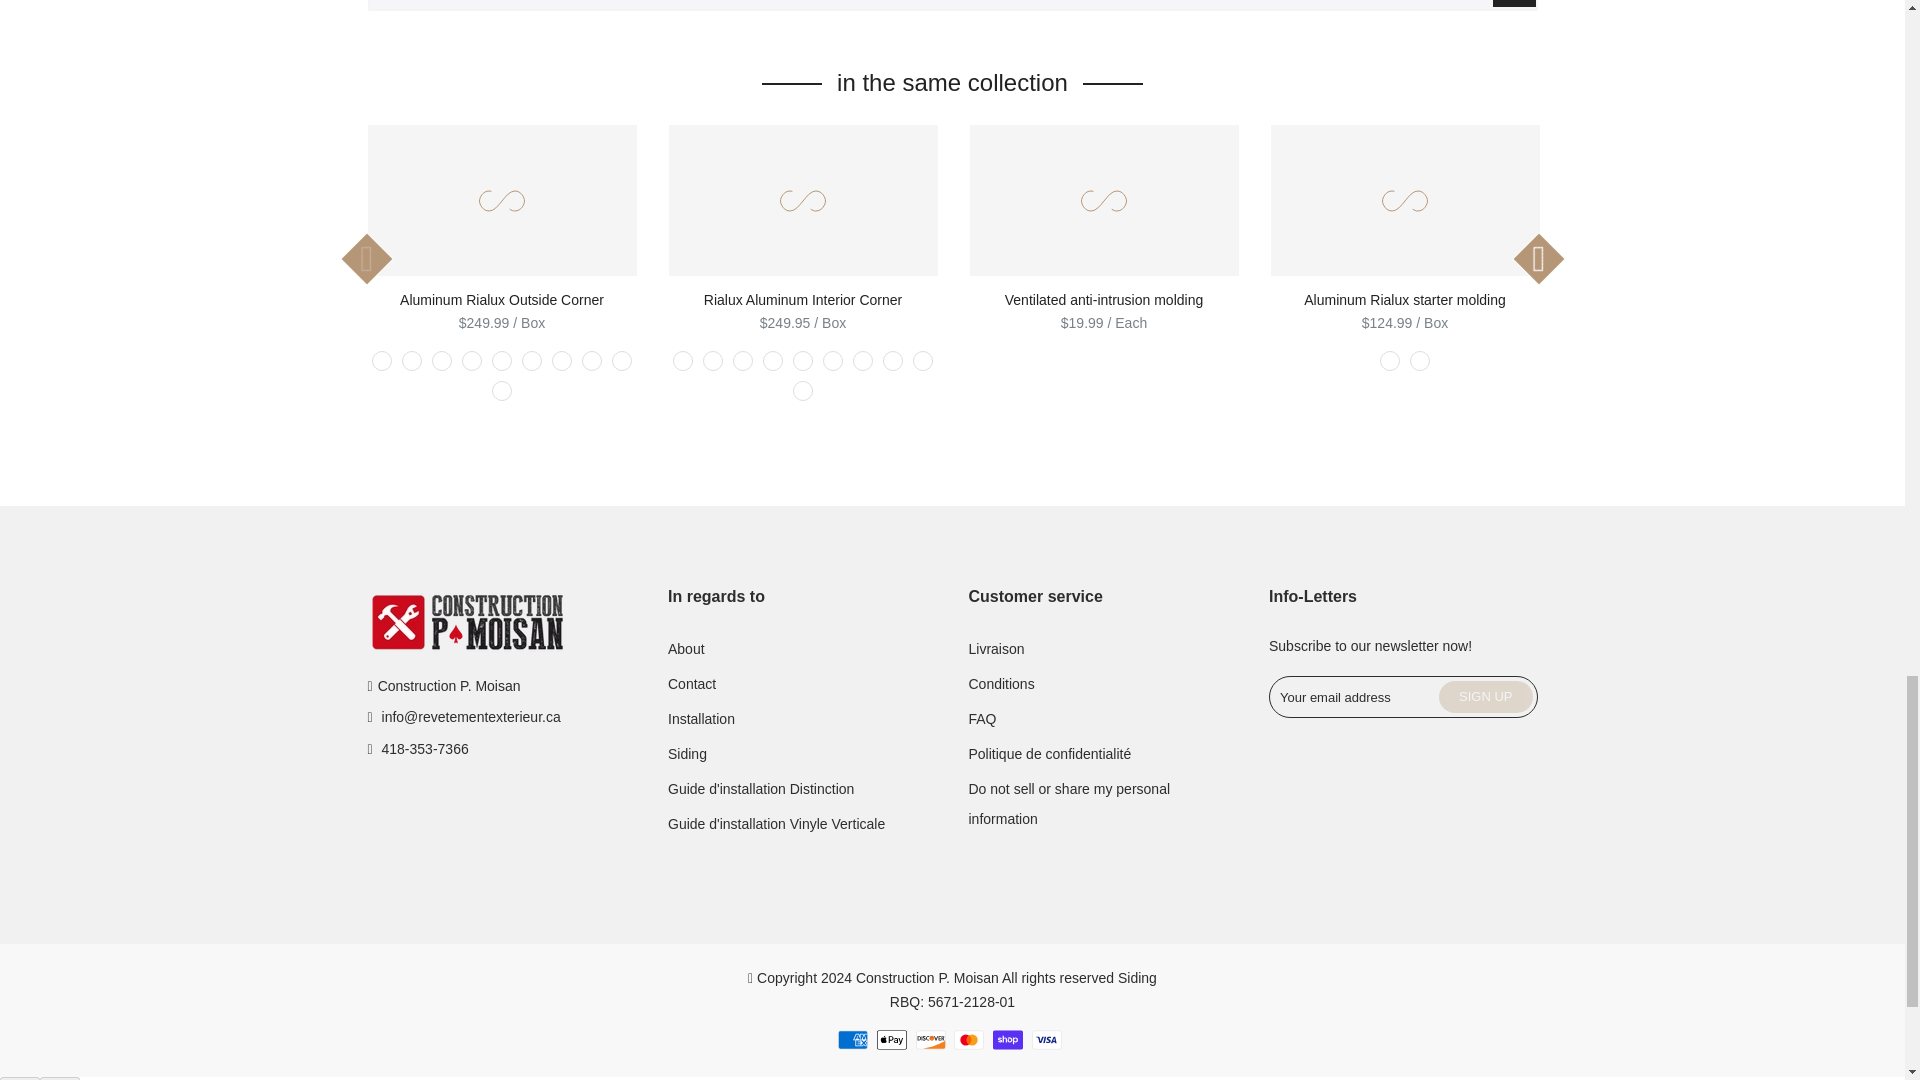 Image resolution: width=1920 pixels, height=1080 pixels. Describe the element at coordinates (930, 1040) in the screenshot. I see `Discover` at that location.